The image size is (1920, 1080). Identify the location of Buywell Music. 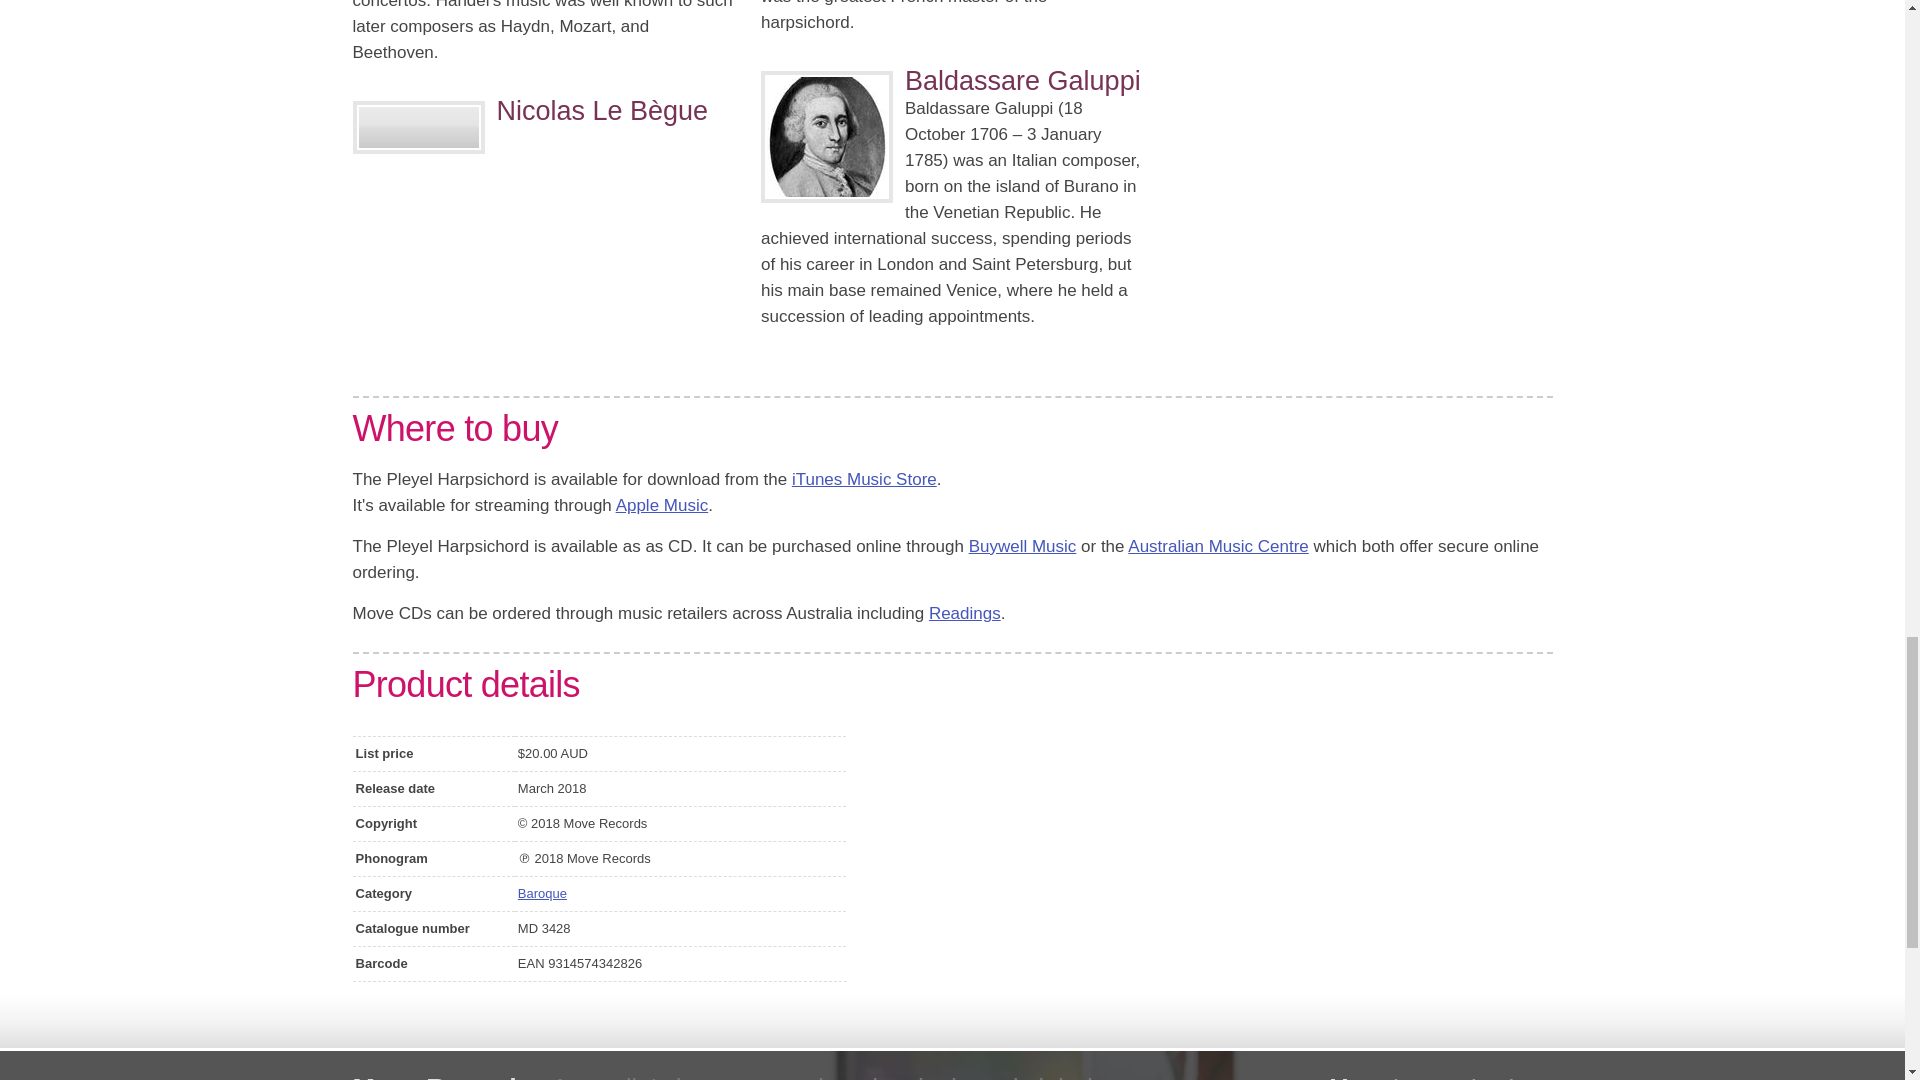
(1023, 546).